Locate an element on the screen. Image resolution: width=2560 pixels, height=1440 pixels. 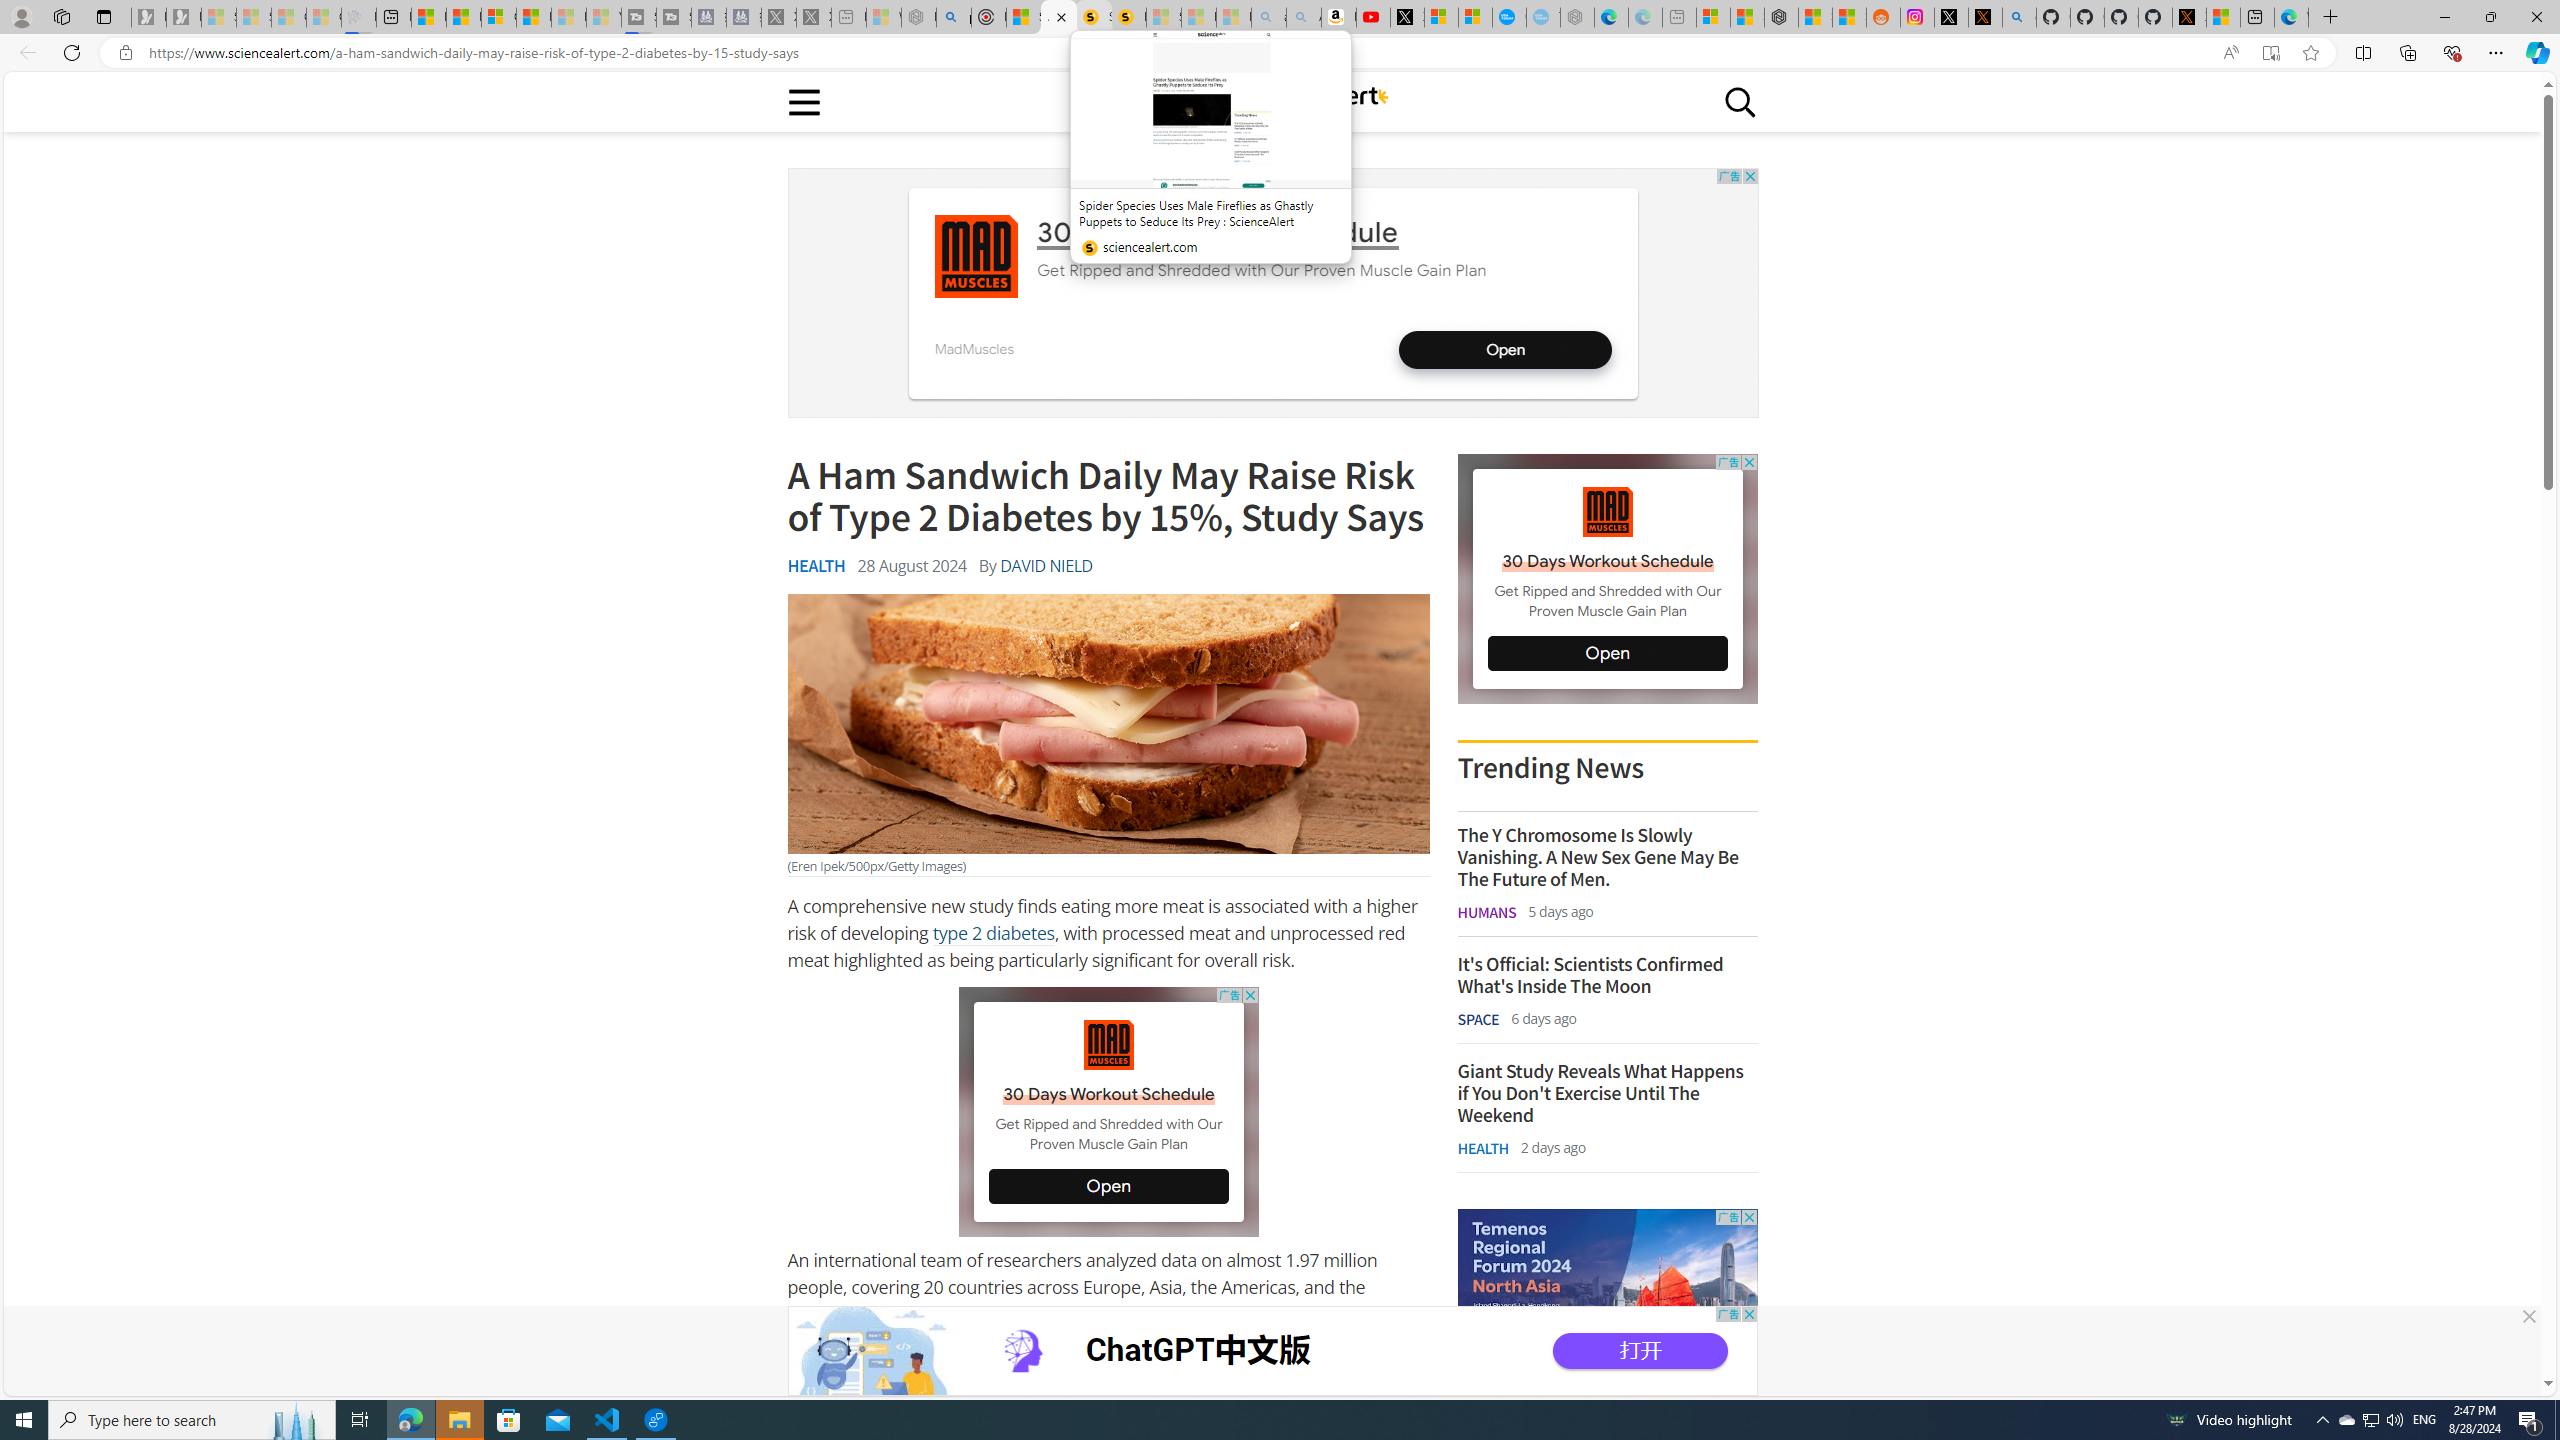
Welcome to Microsoft Edge is located at coordinates (2290, 17).